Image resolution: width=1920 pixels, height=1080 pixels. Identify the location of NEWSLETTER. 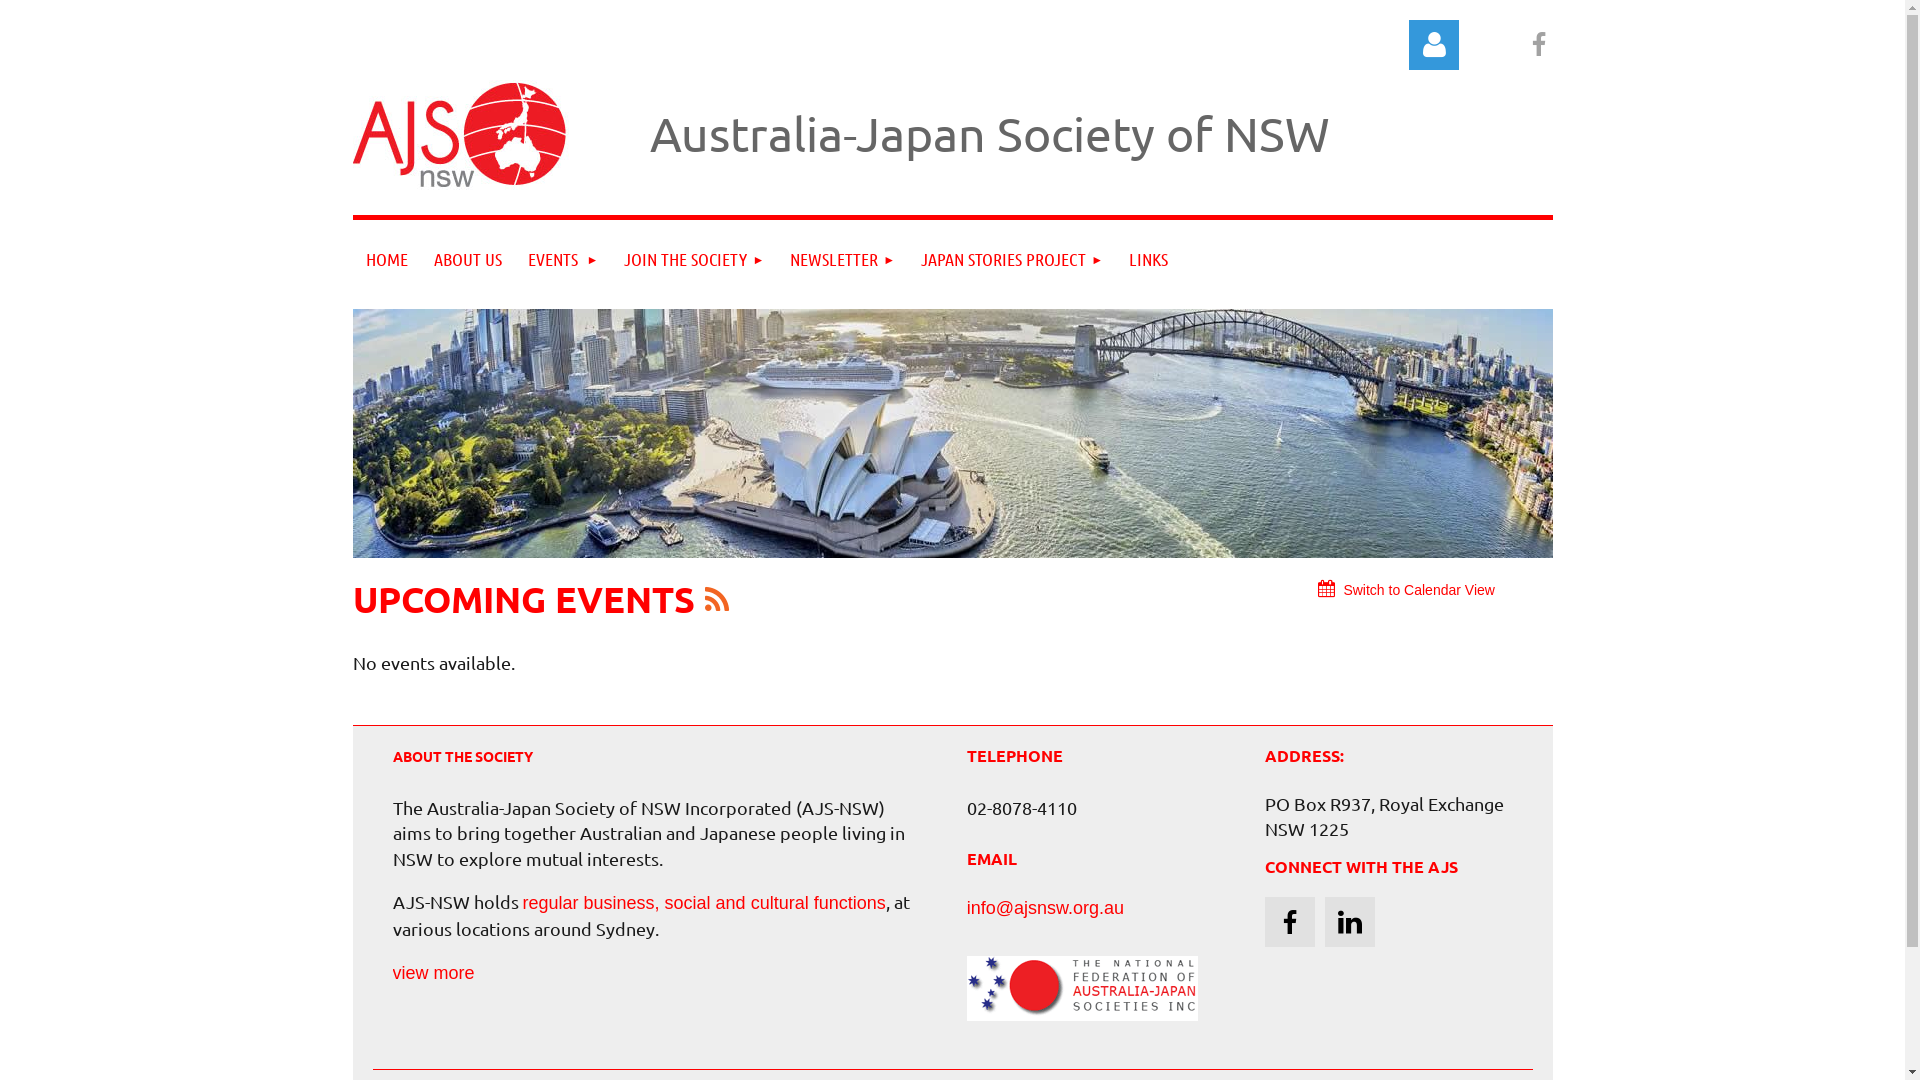
(842, 260).